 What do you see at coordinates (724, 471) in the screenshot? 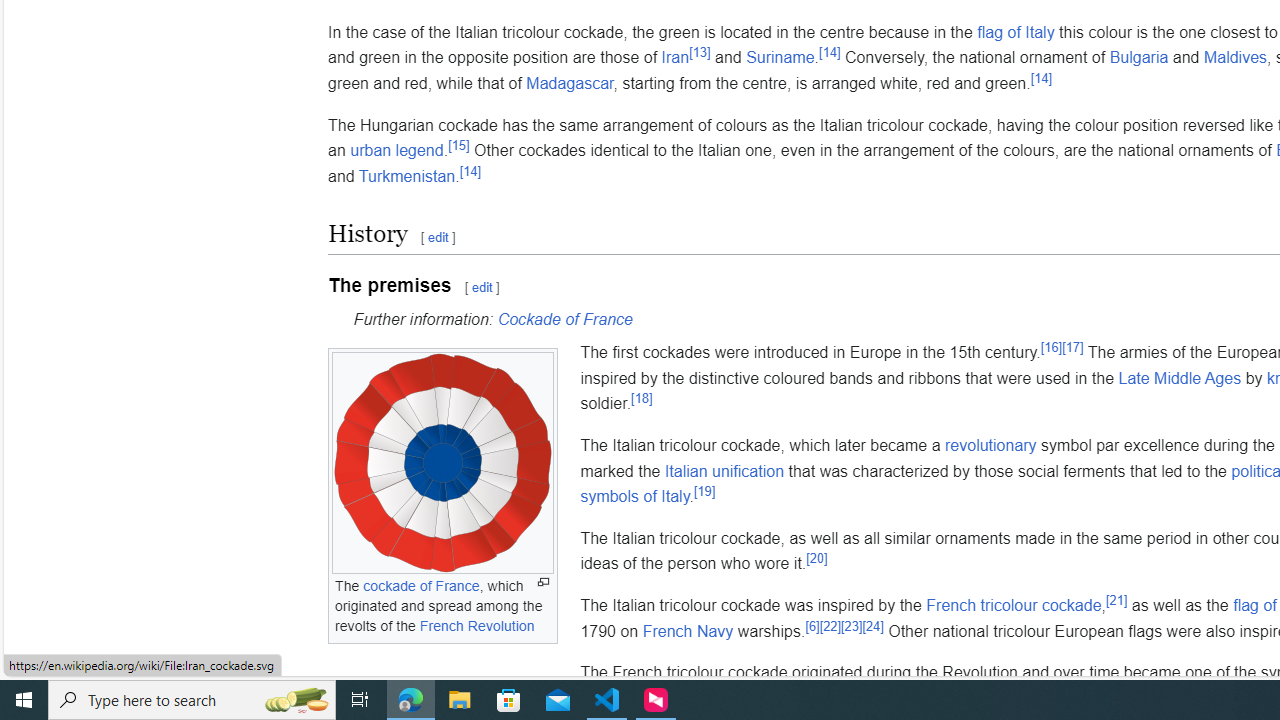
I see `Italian unification` at bounding box center [724, 471].